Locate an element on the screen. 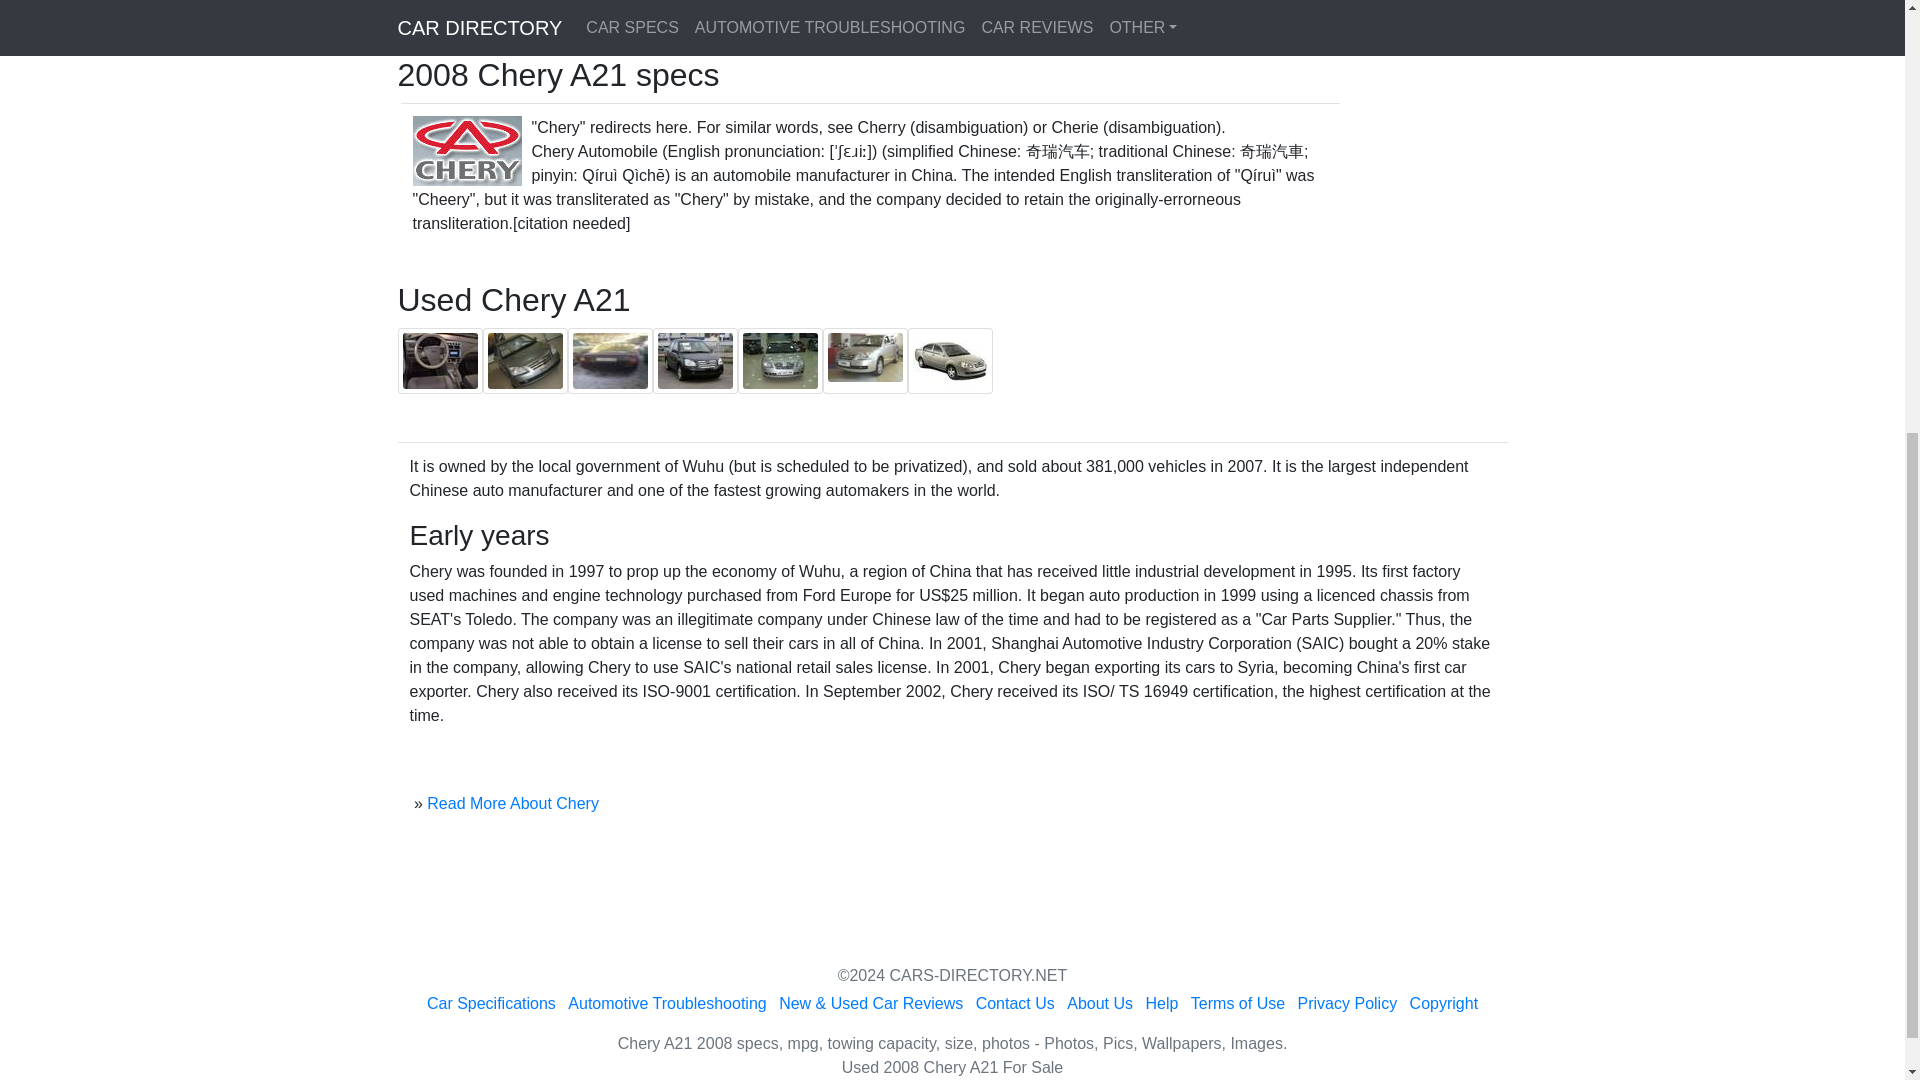 The height and width of the screenshot is (1080, 1920). Add Comment is located at coordinates (1195, 12).